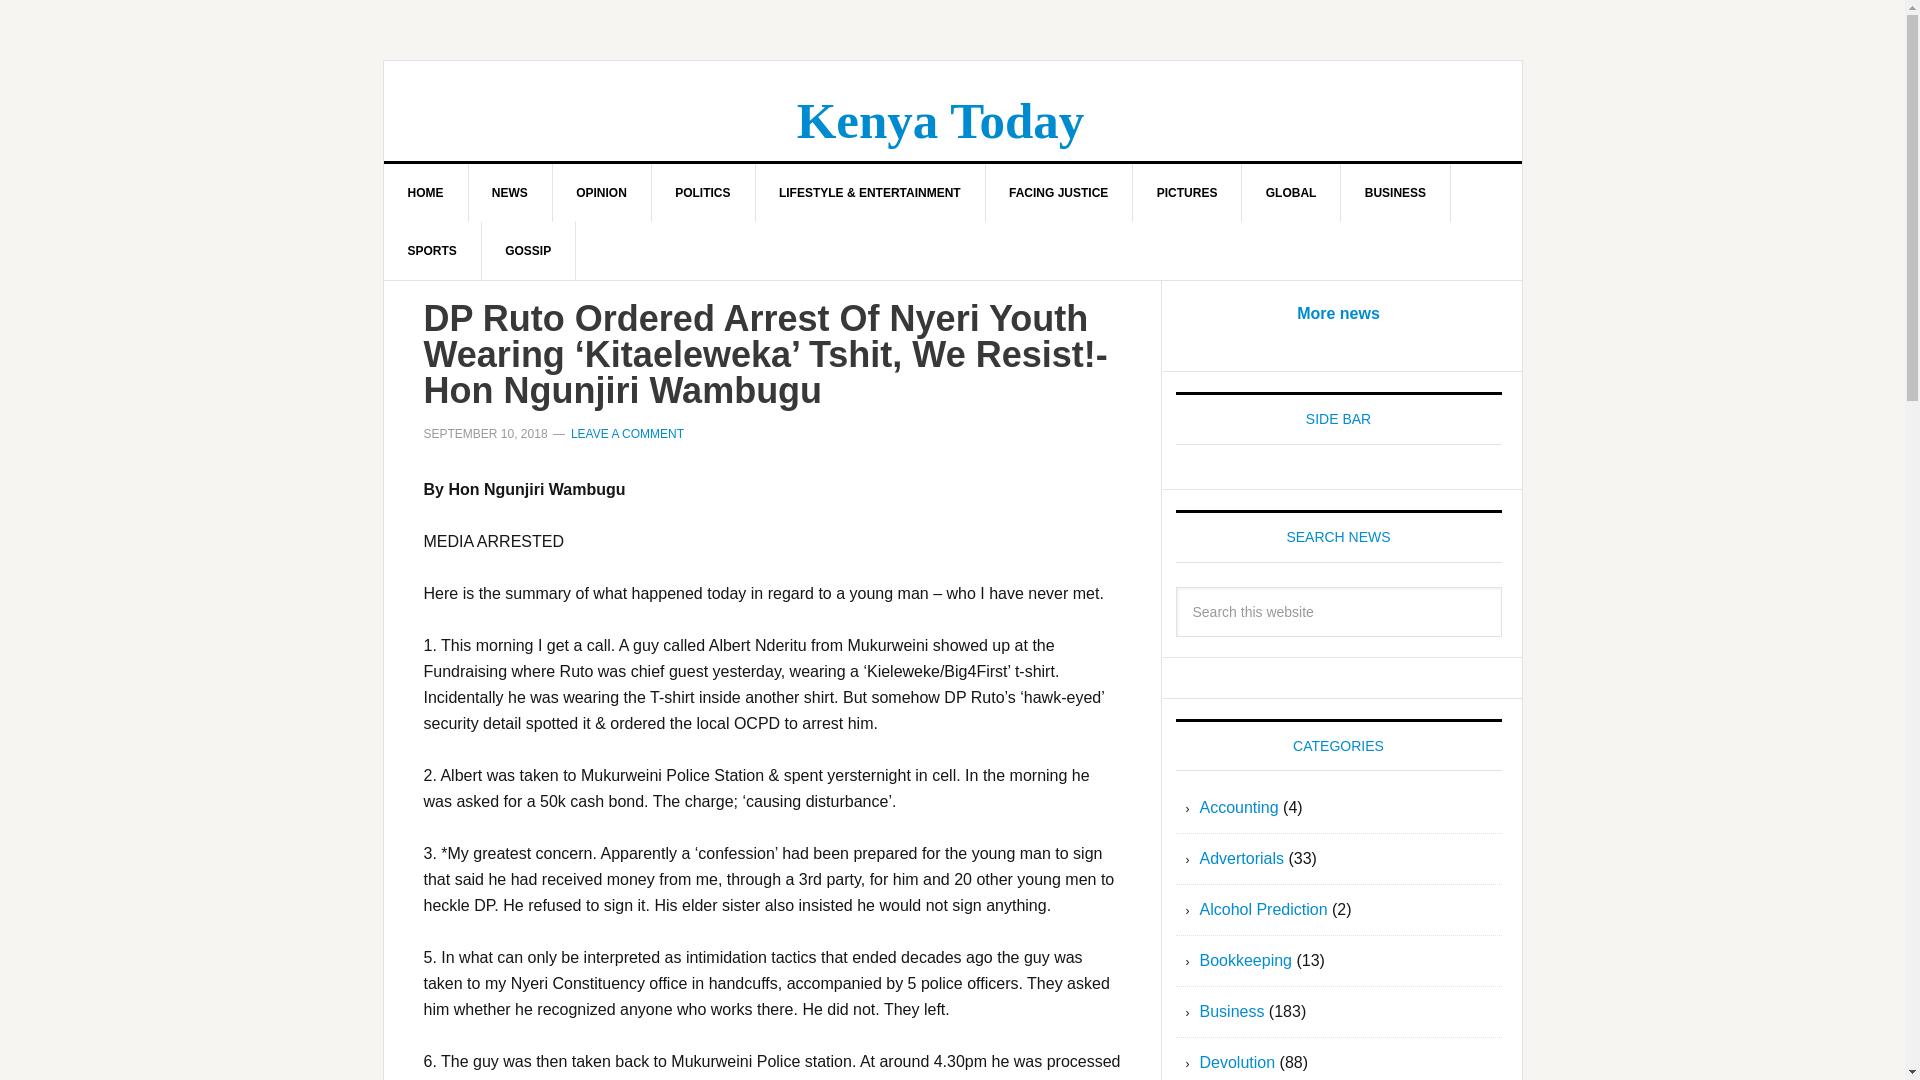 This screenshot has width=1920, height=1080. Describe the element at coordinates (1246, 960) in the screenshot. I see `Bookkeeping` at that location.